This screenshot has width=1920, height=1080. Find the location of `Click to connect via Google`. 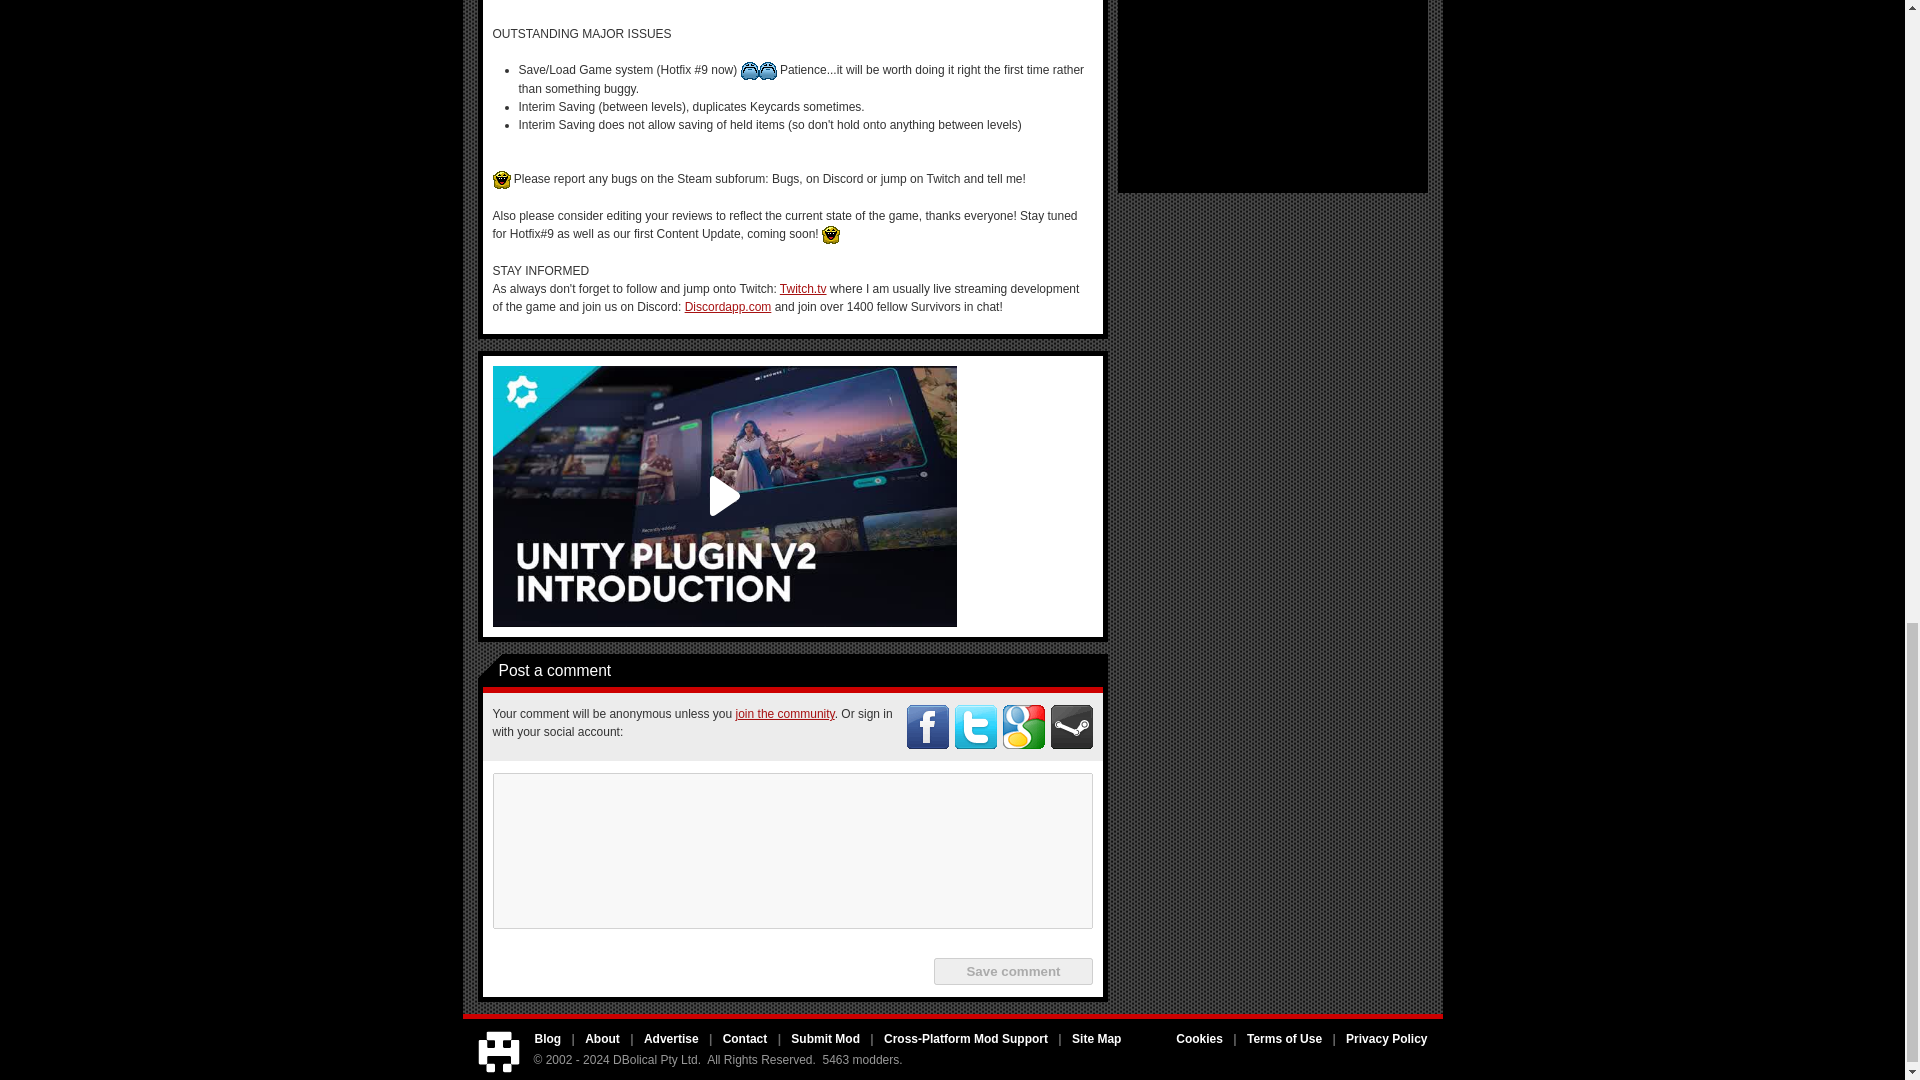

Click to connect via Google is located at coordinates (1023, 727).